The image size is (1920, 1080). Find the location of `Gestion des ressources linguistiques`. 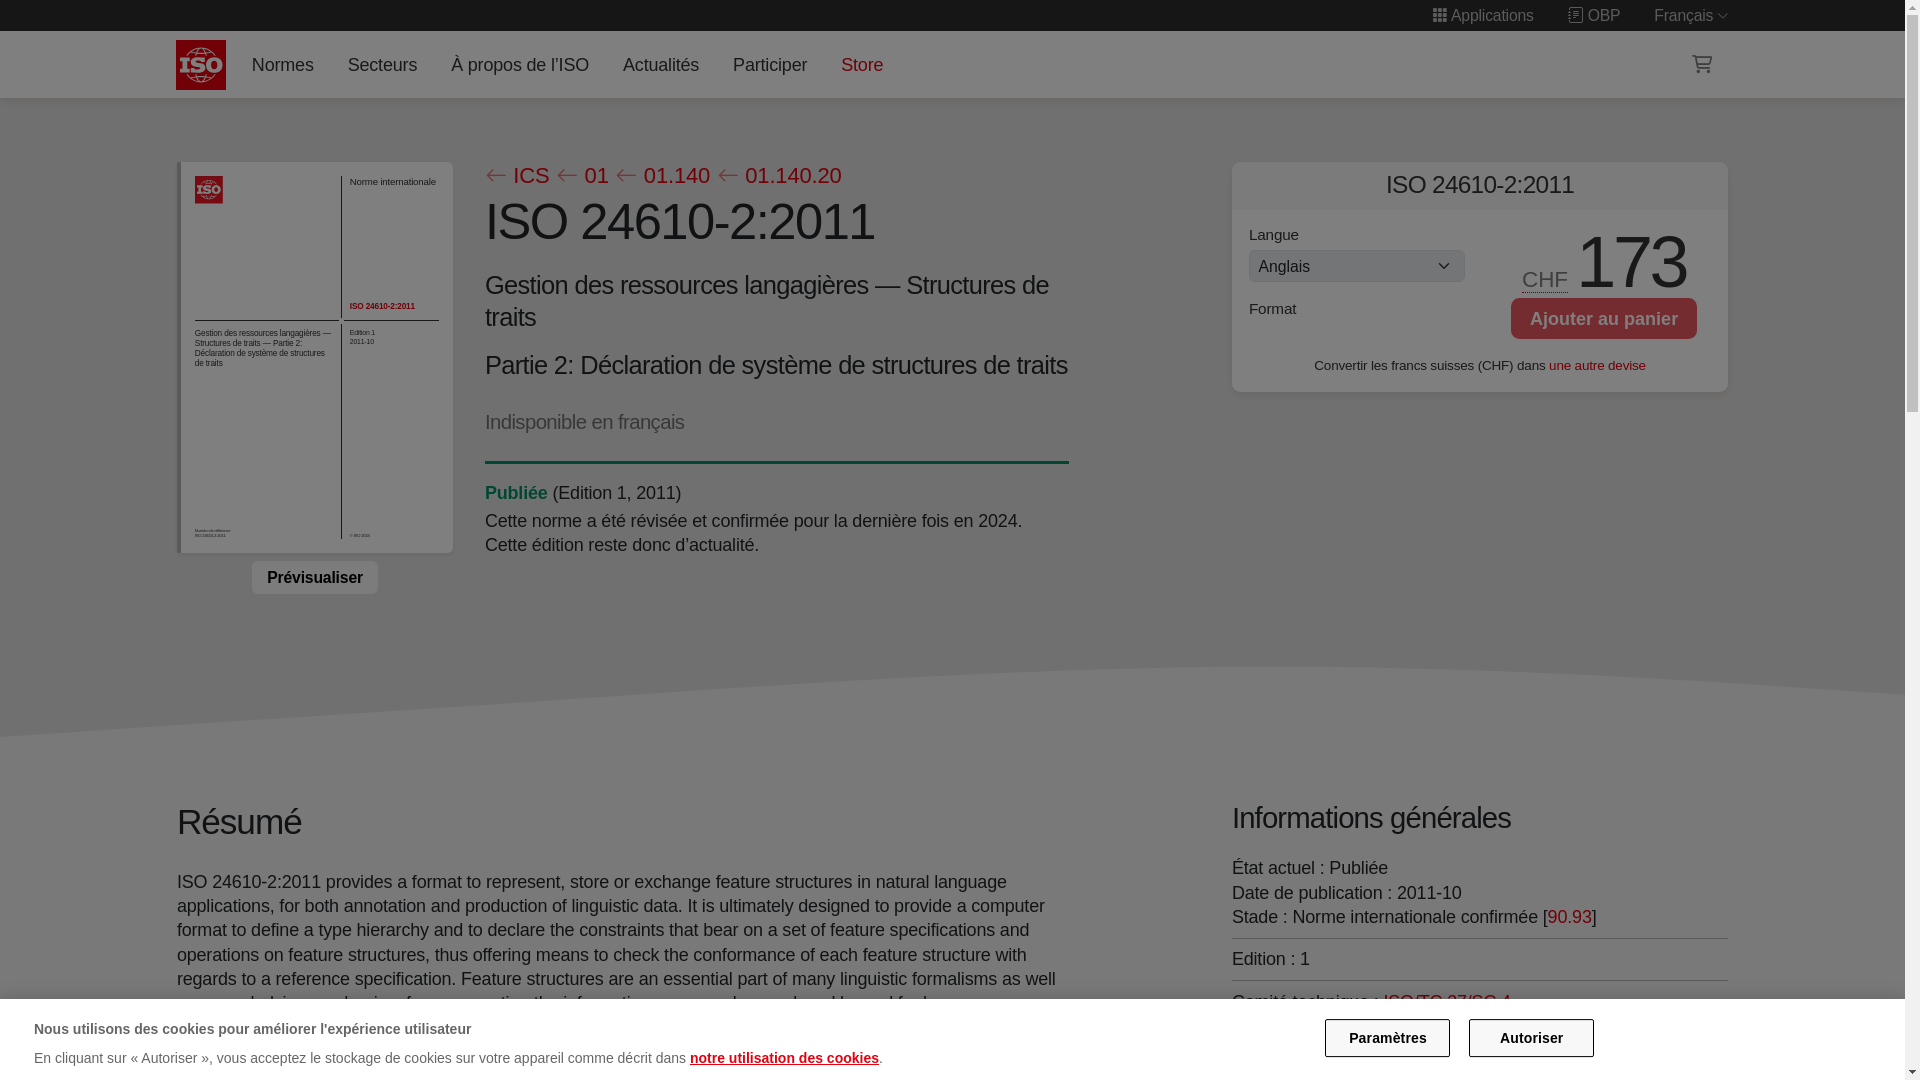

Gestion des ressources linguistiques is located at coordinates (1448, 1000).